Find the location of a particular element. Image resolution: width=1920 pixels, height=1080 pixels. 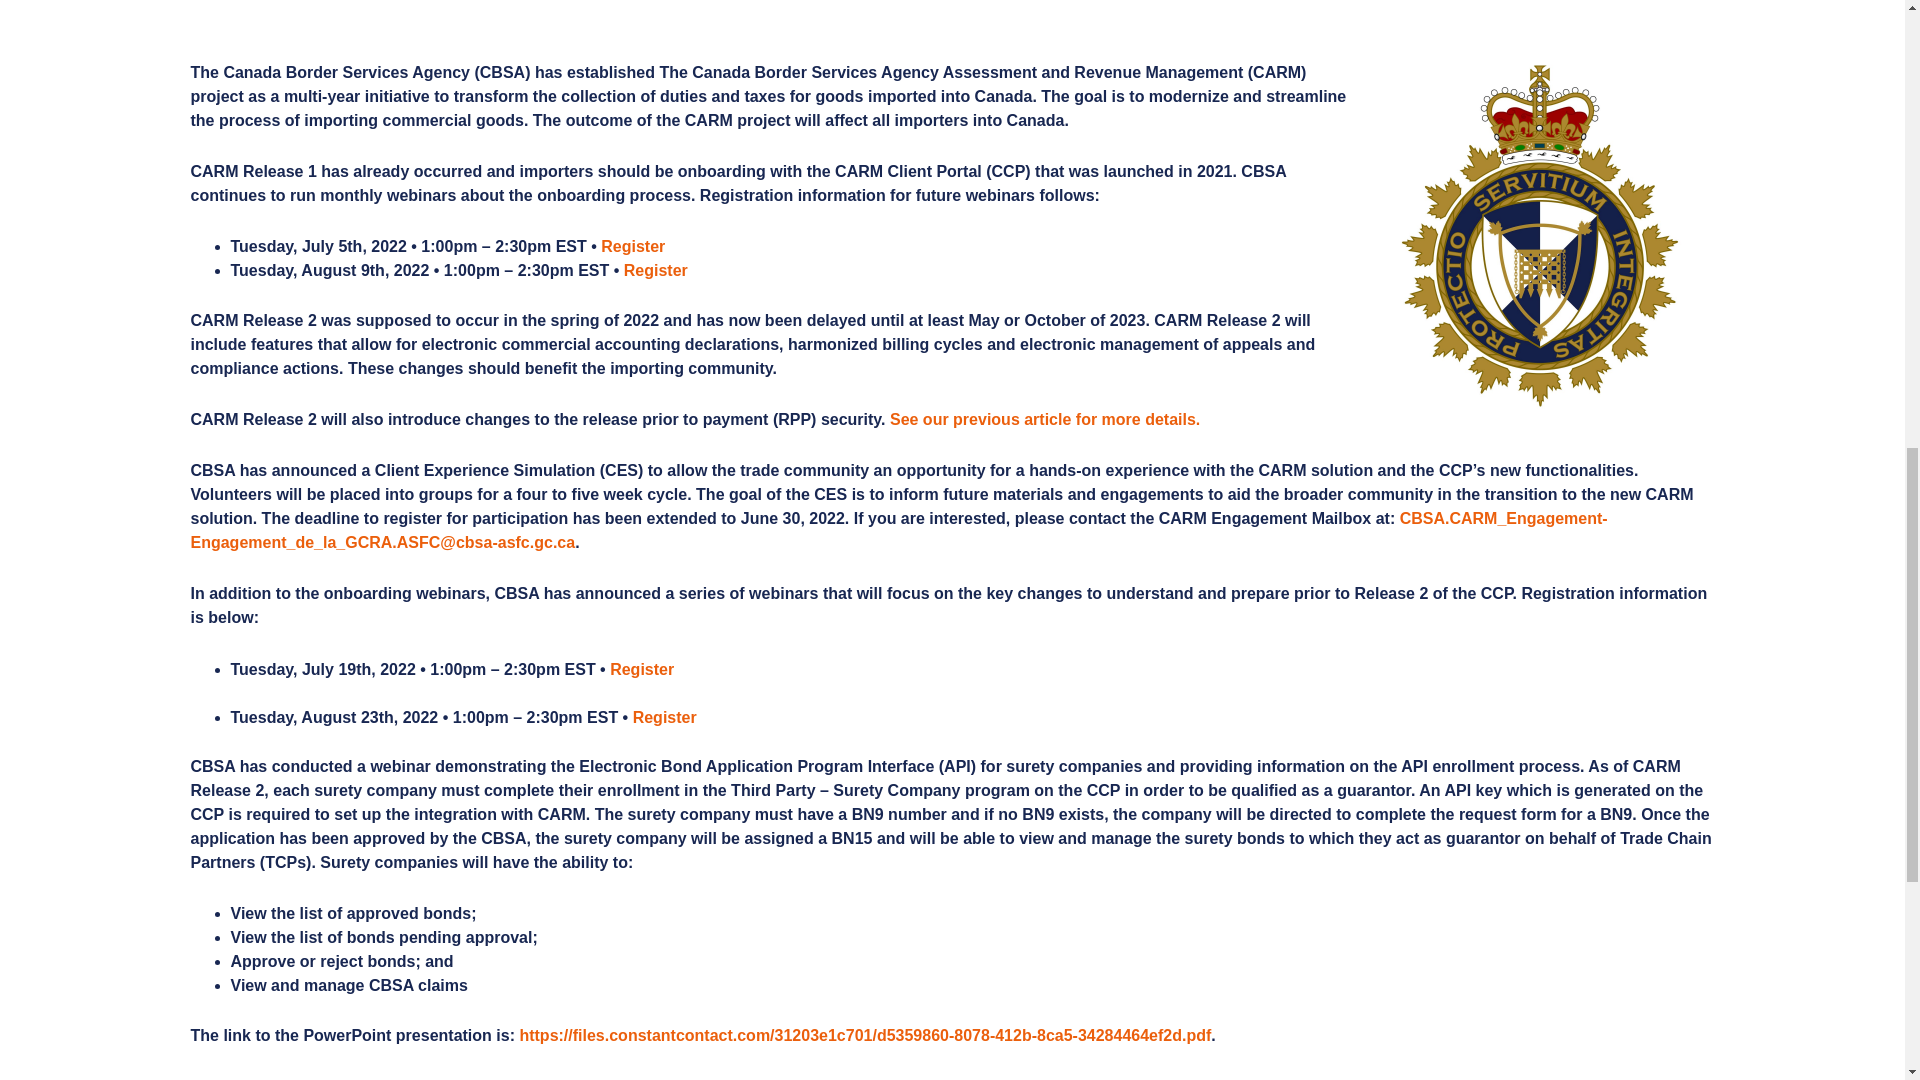

Register  is located at coordinates (634, 246).